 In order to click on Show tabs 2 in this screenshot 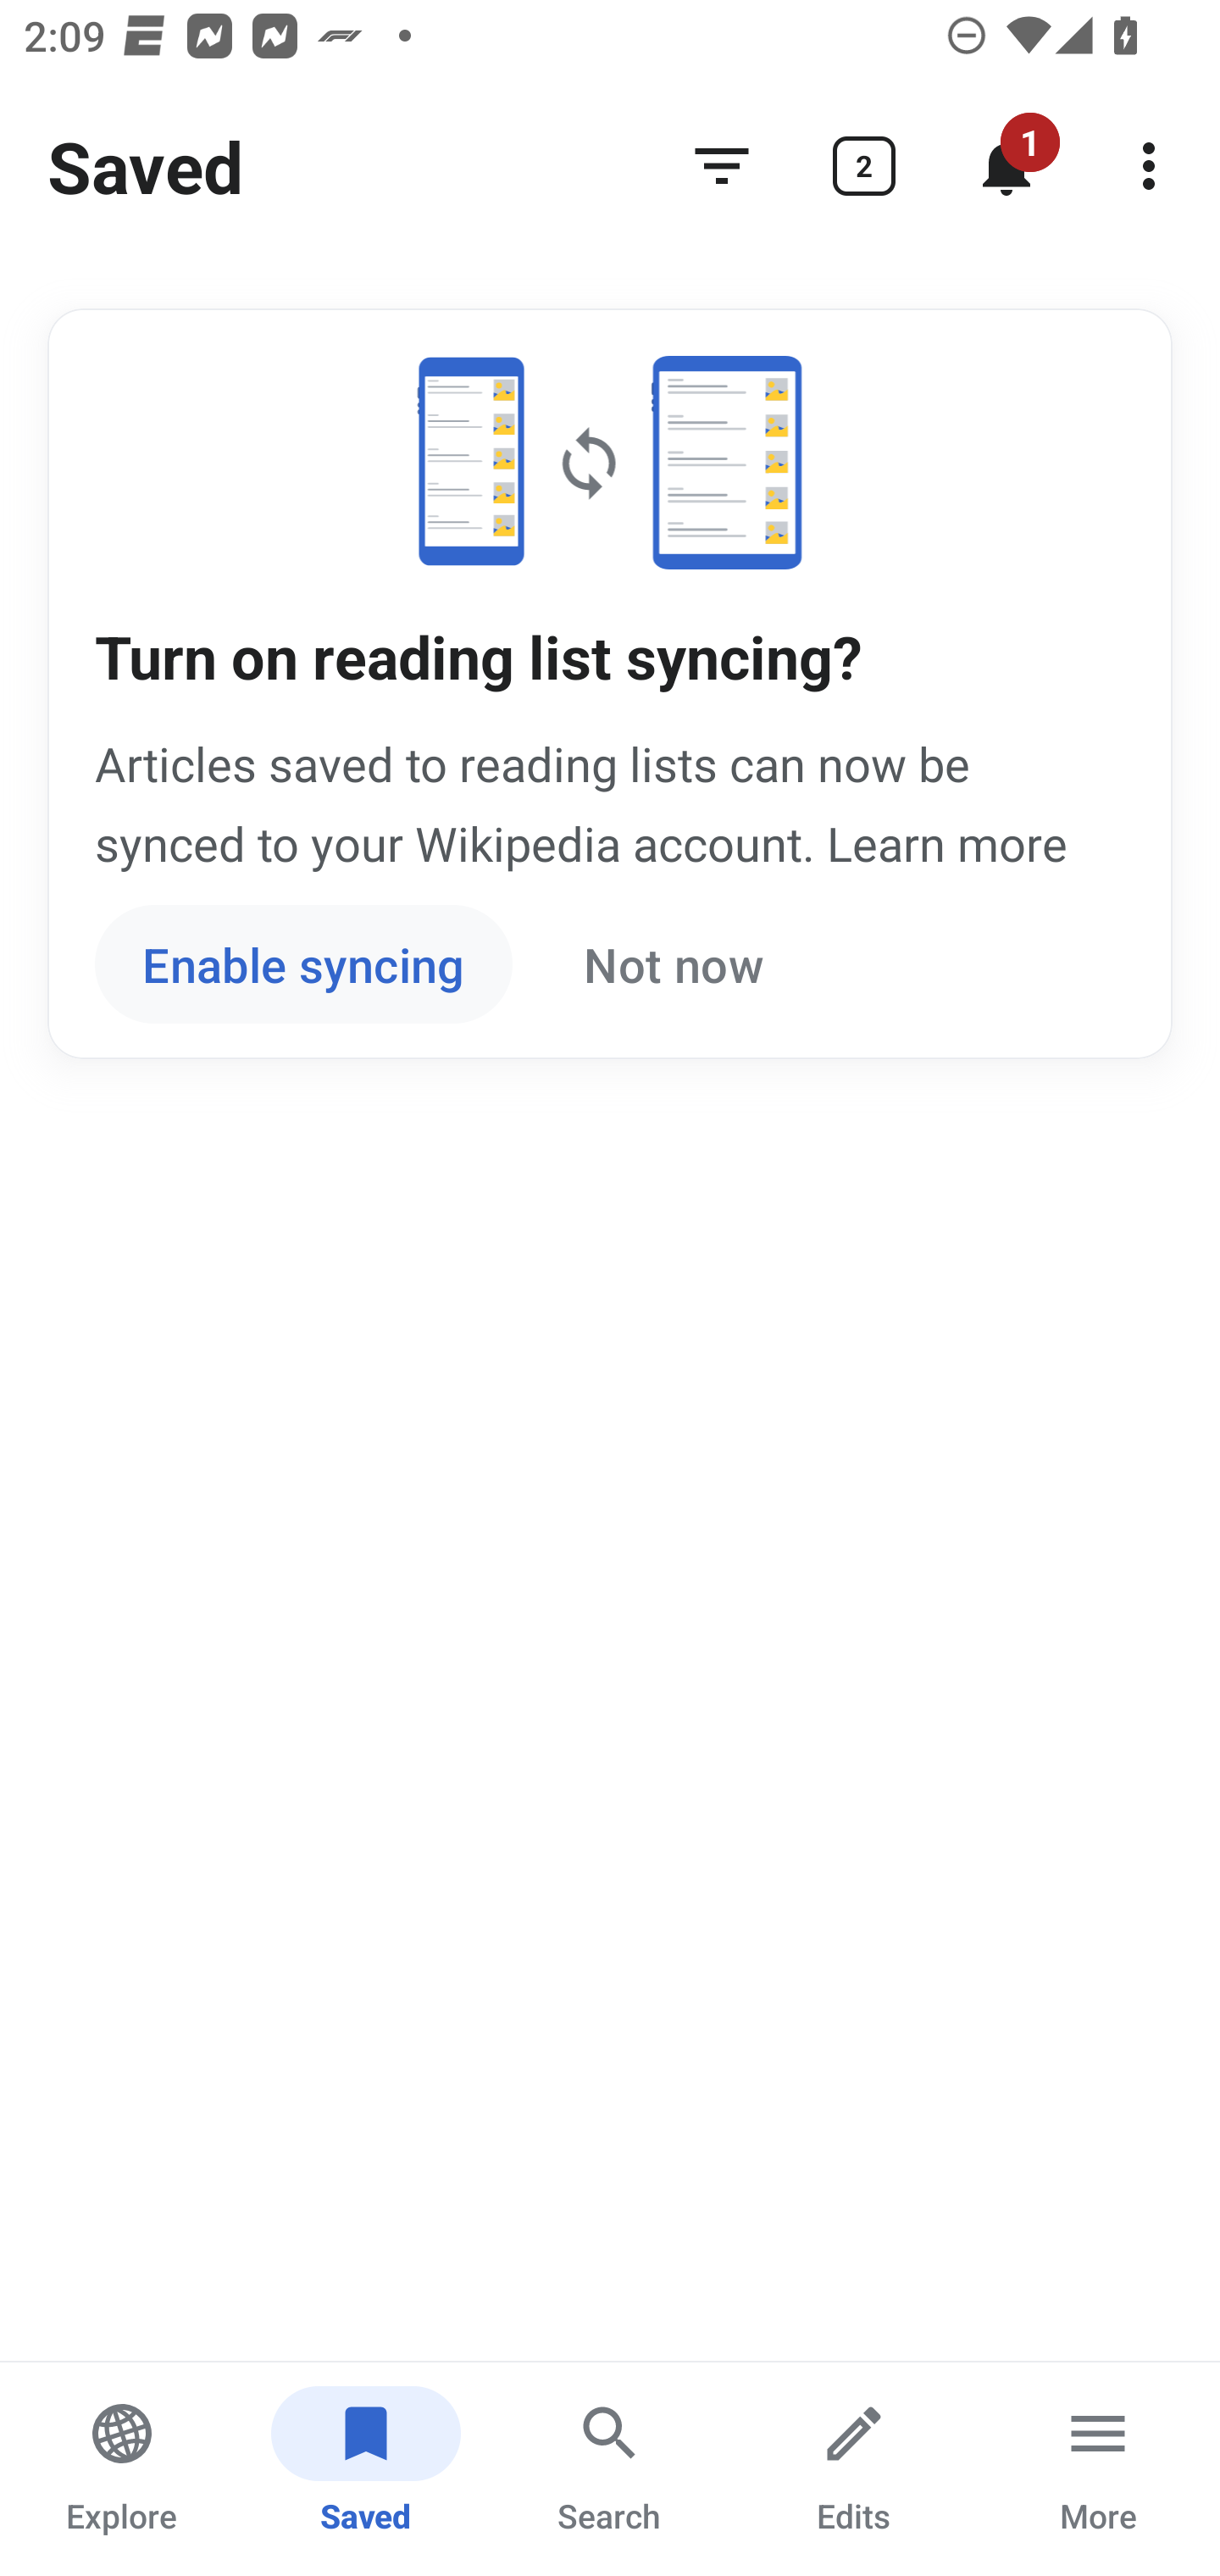, I will do `click(864, 166)`.